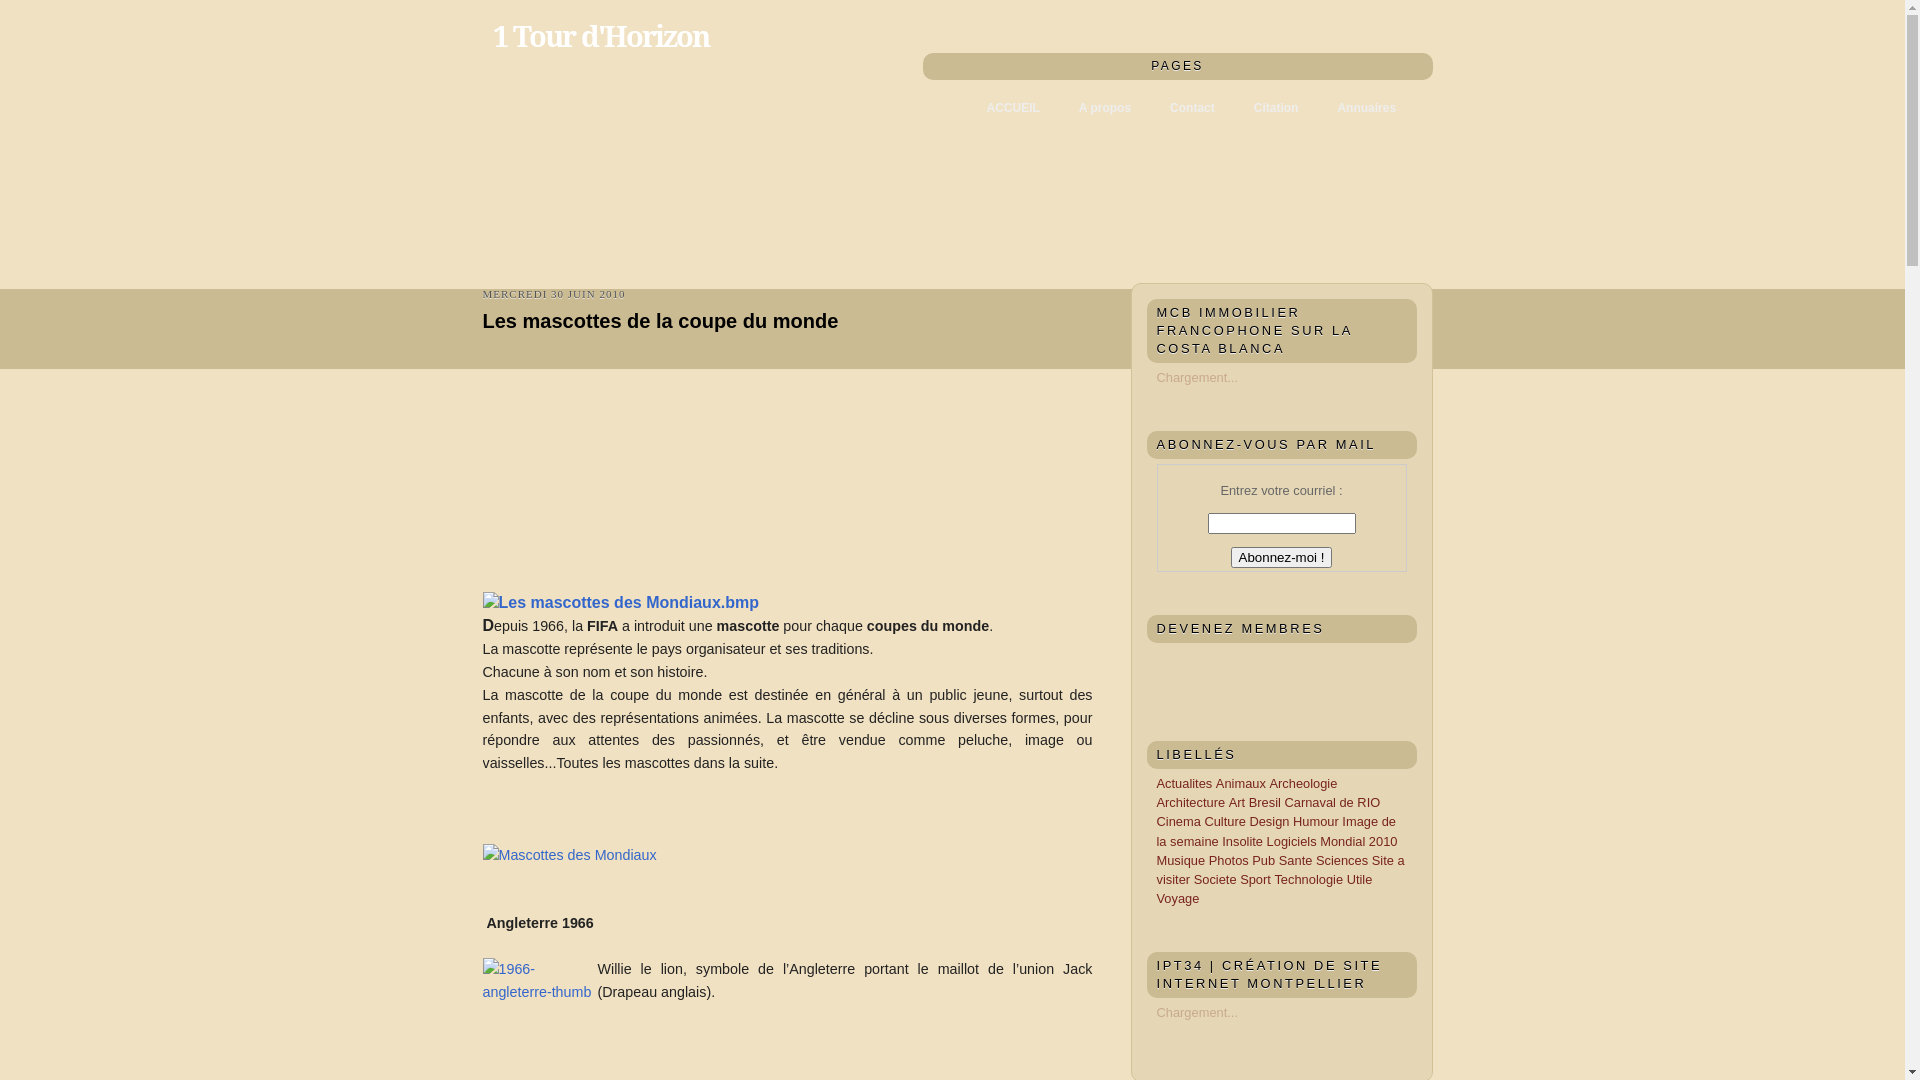 This screenshot has width=1920, height=1080. I want to click on Design, so click(1271, 822).